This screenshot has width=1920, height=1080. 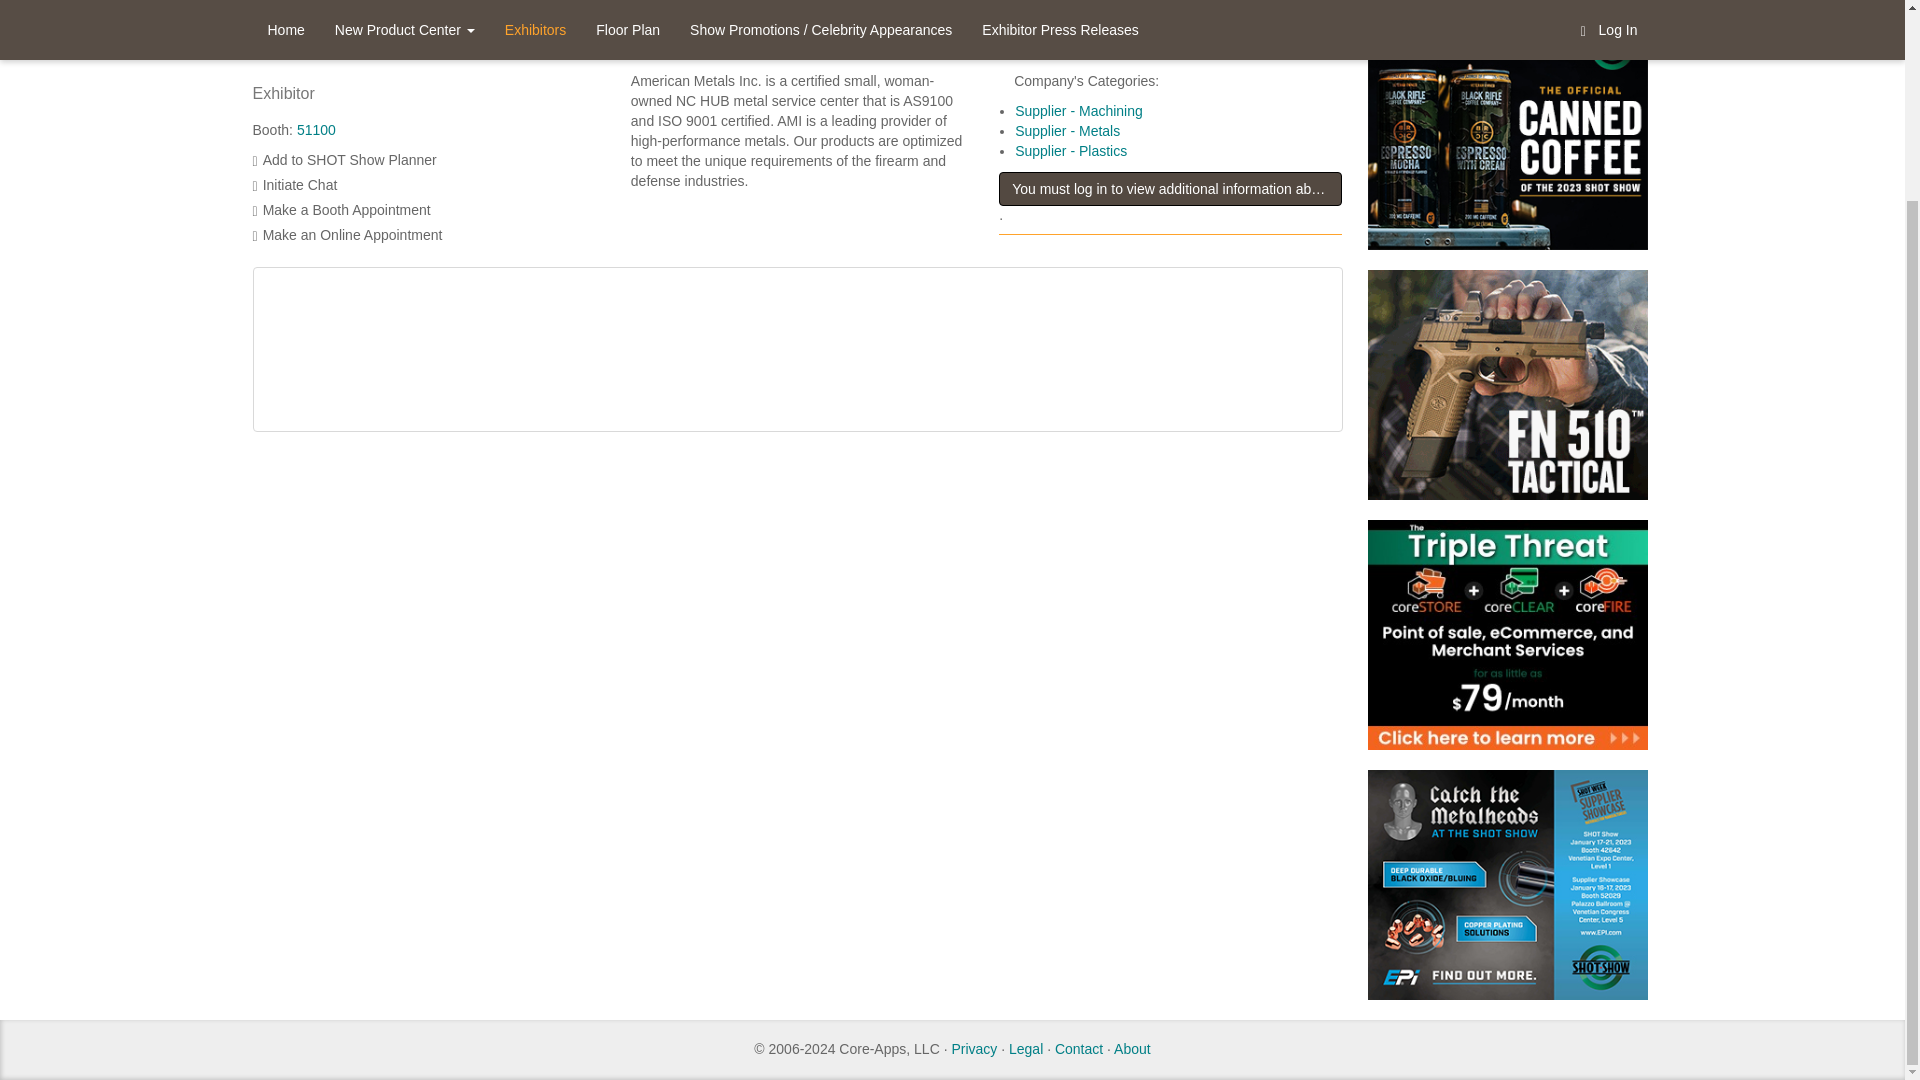 What do you see at coordinates (1497, 394) in the screenshot?
I see `Banner` at bounding box center [1497, 394].